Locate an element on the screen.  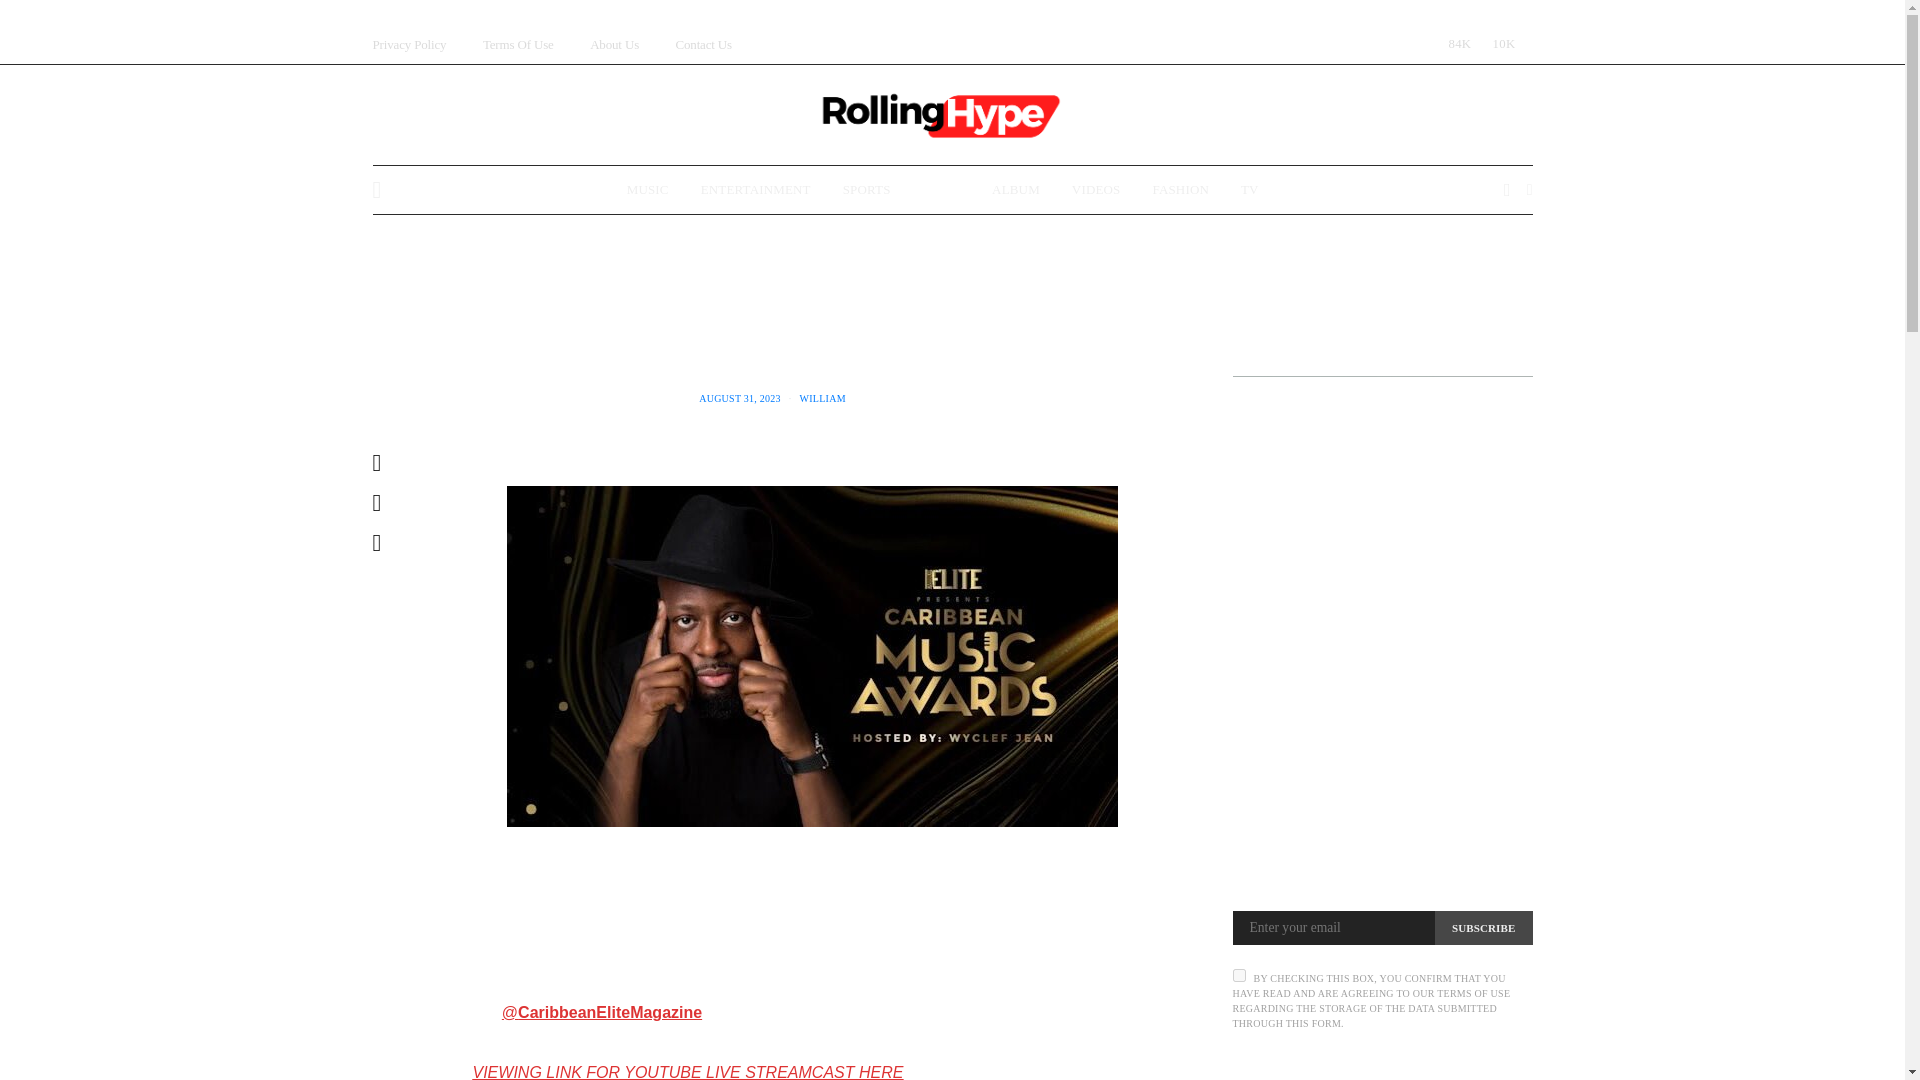
84K is located at coordinates (1455, 43).